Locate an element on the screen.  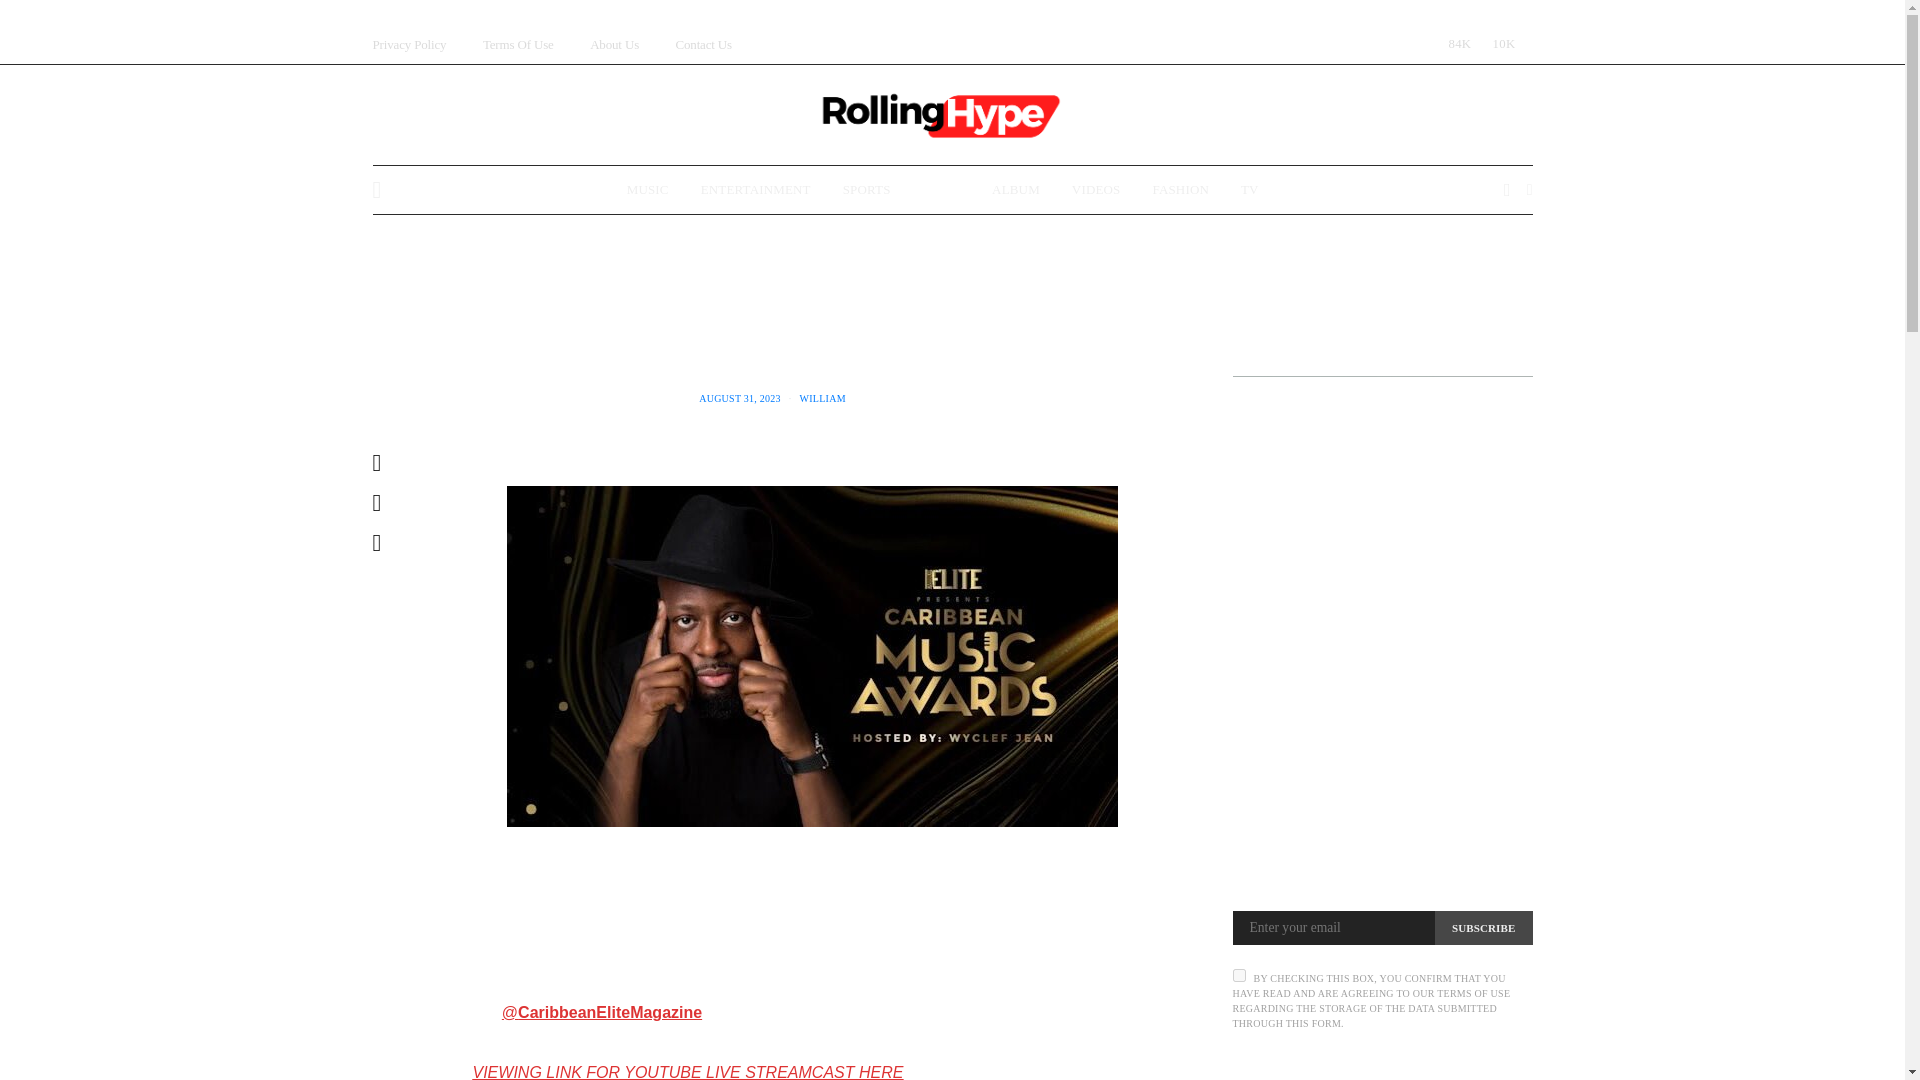
84K is located at coordinates (1455, 43).